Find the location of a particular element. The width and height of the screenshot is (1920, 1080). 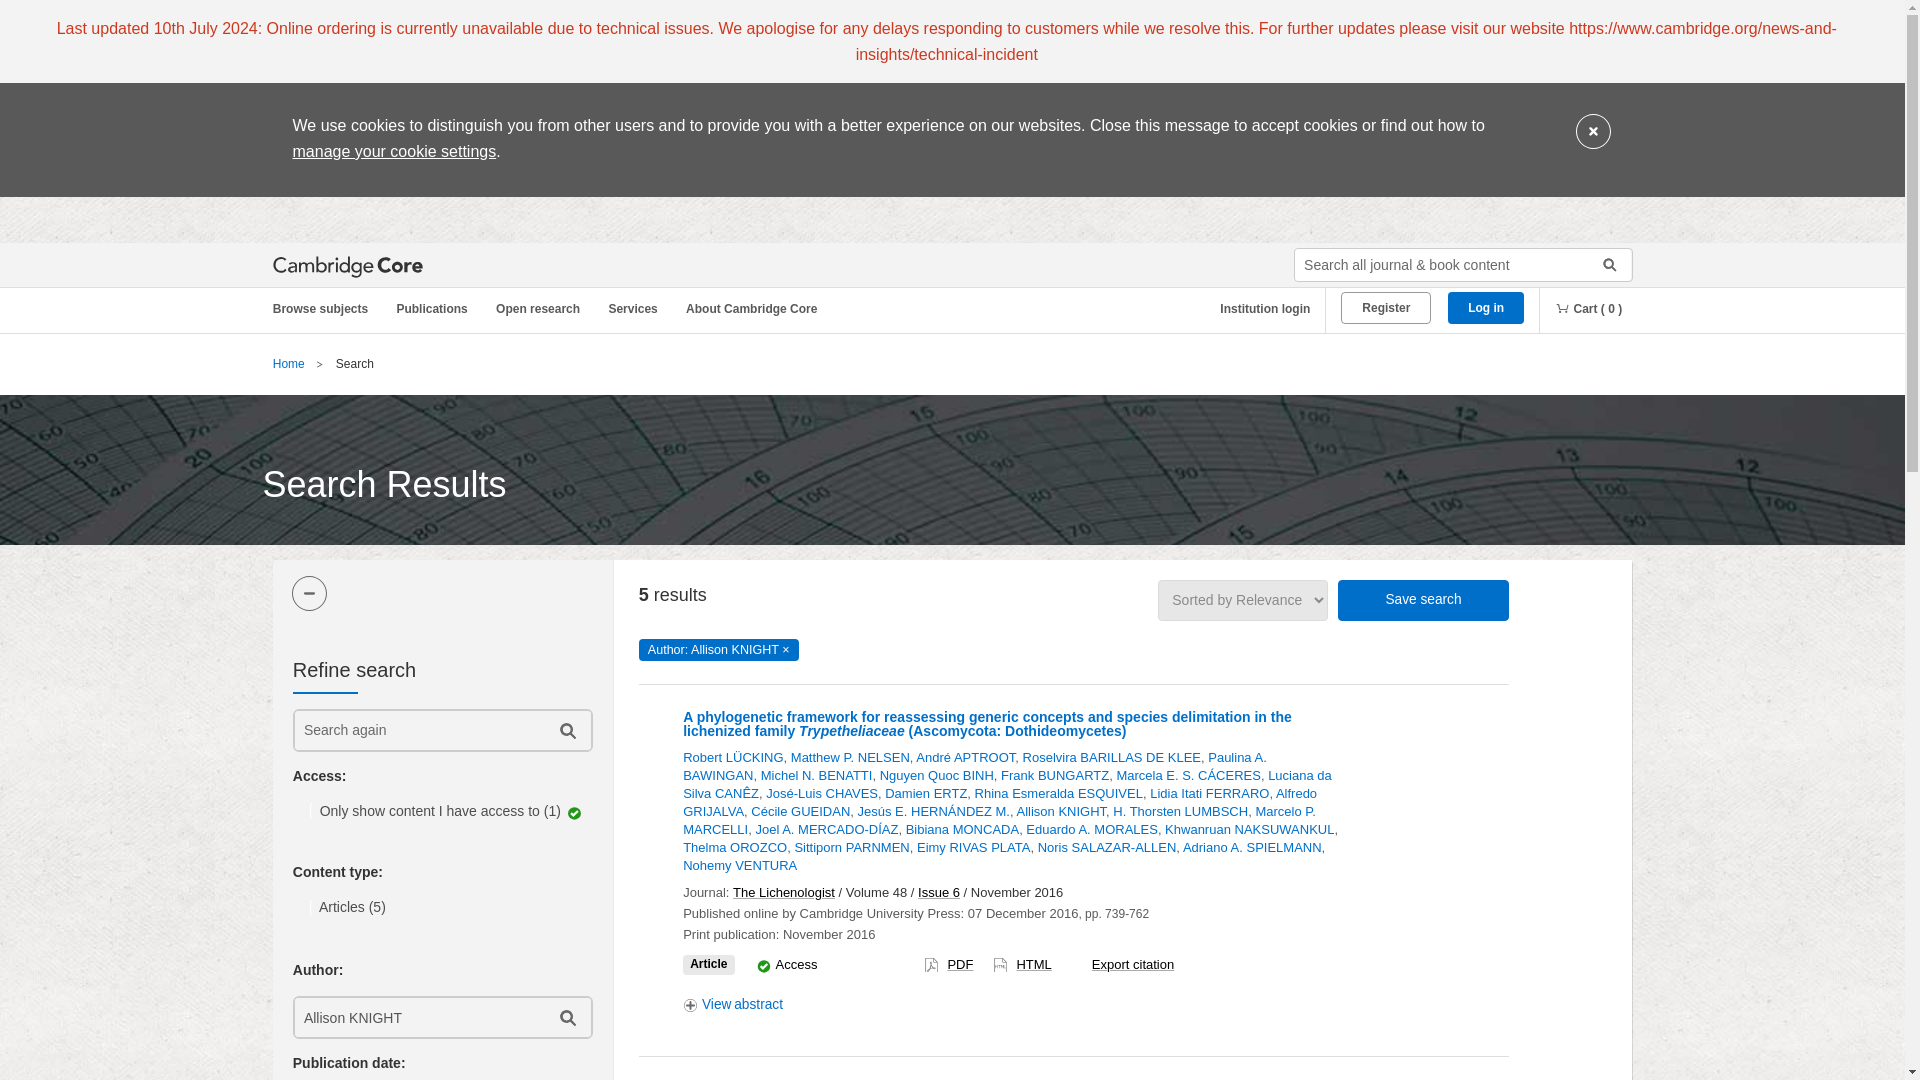

Close cookie message is located at coordinates (1593, 132).